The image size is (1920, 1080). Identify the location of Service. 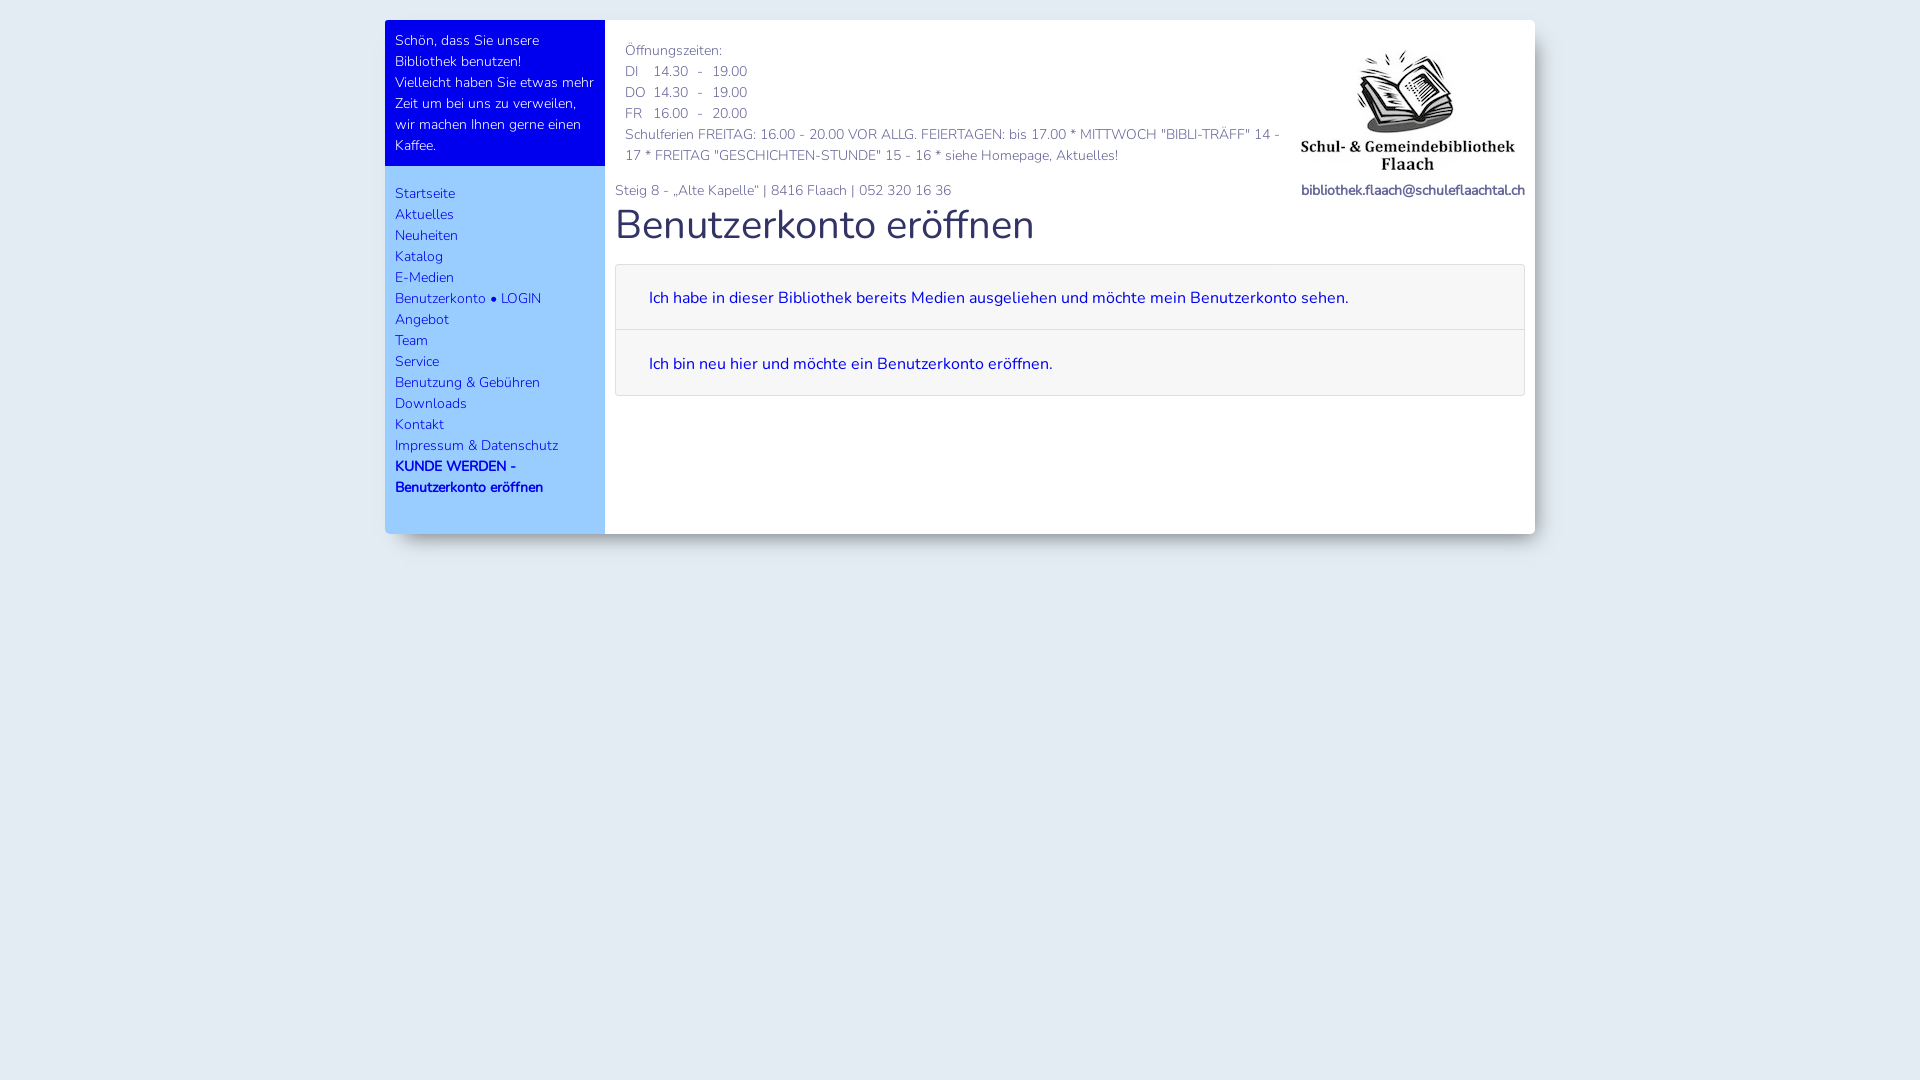
(417, 362).